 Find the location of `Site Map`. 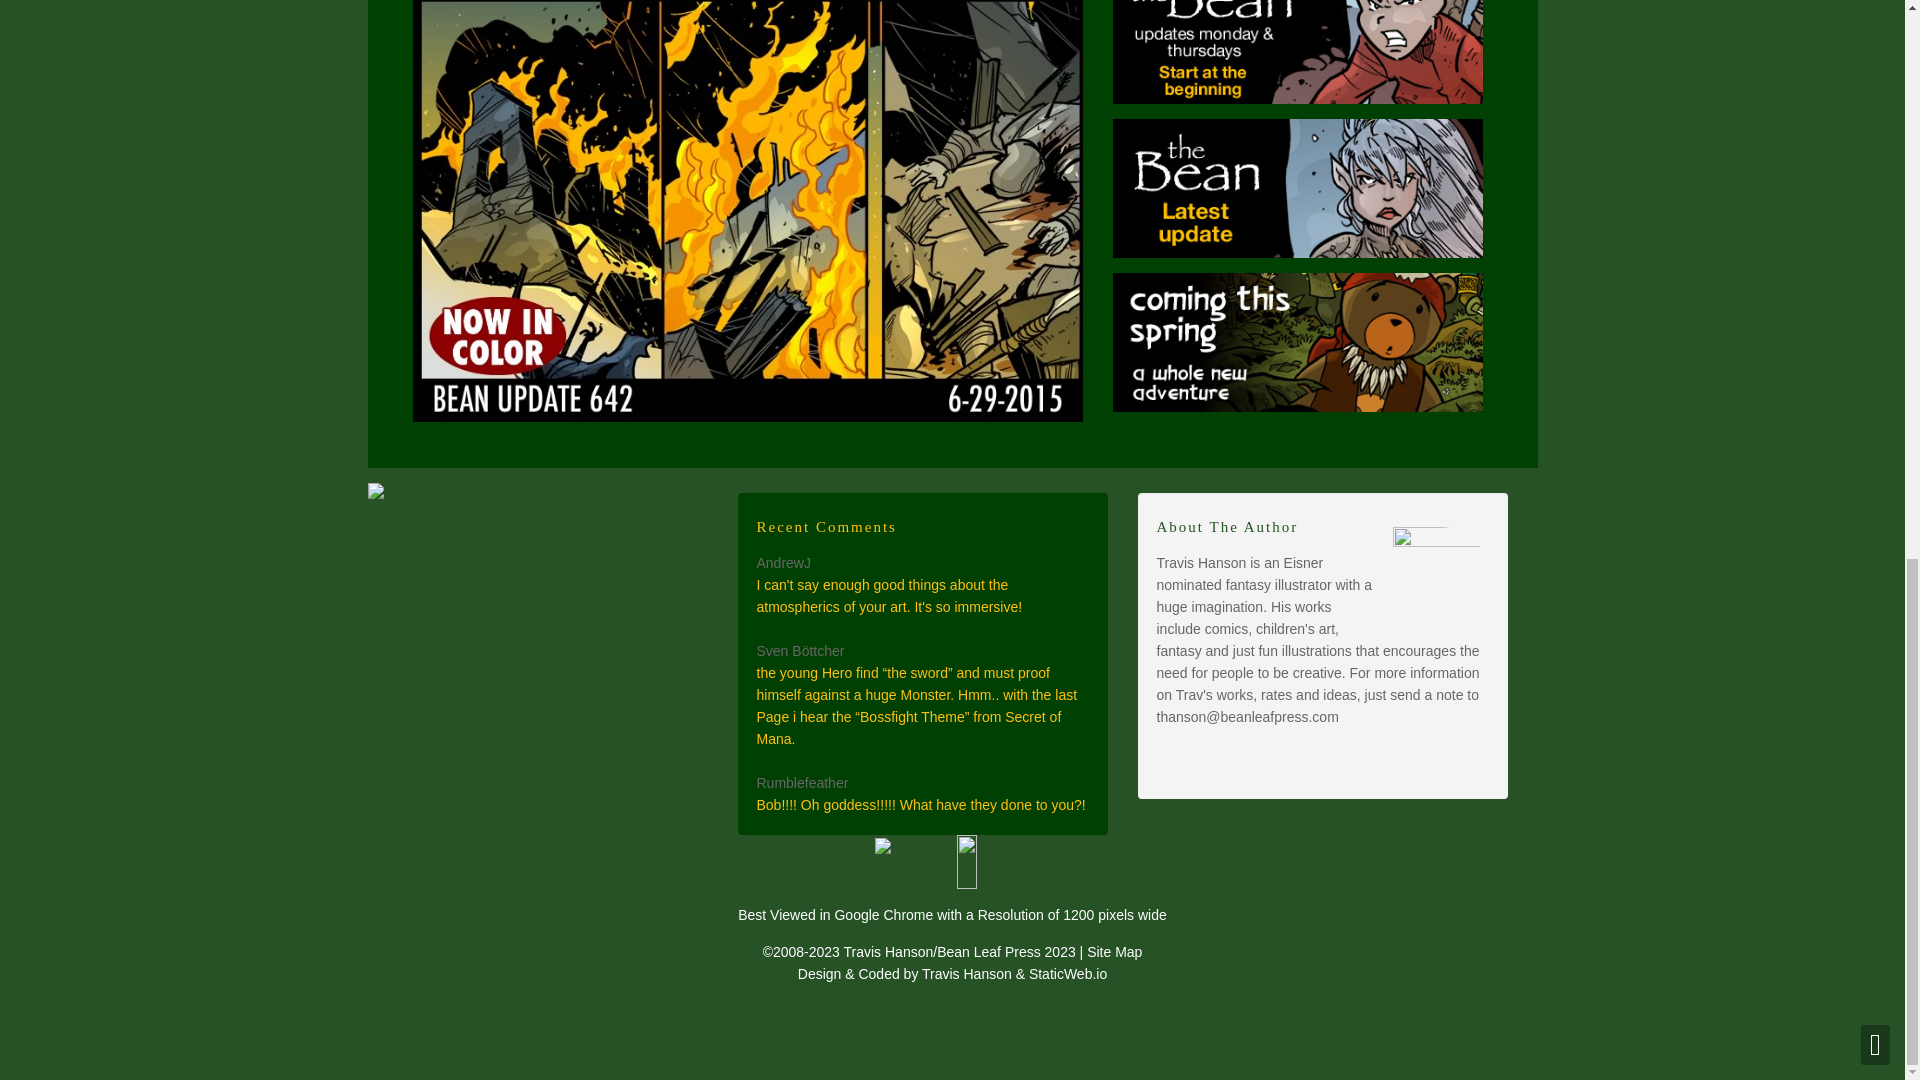

Site Map is located at coordinates (1114, 952).